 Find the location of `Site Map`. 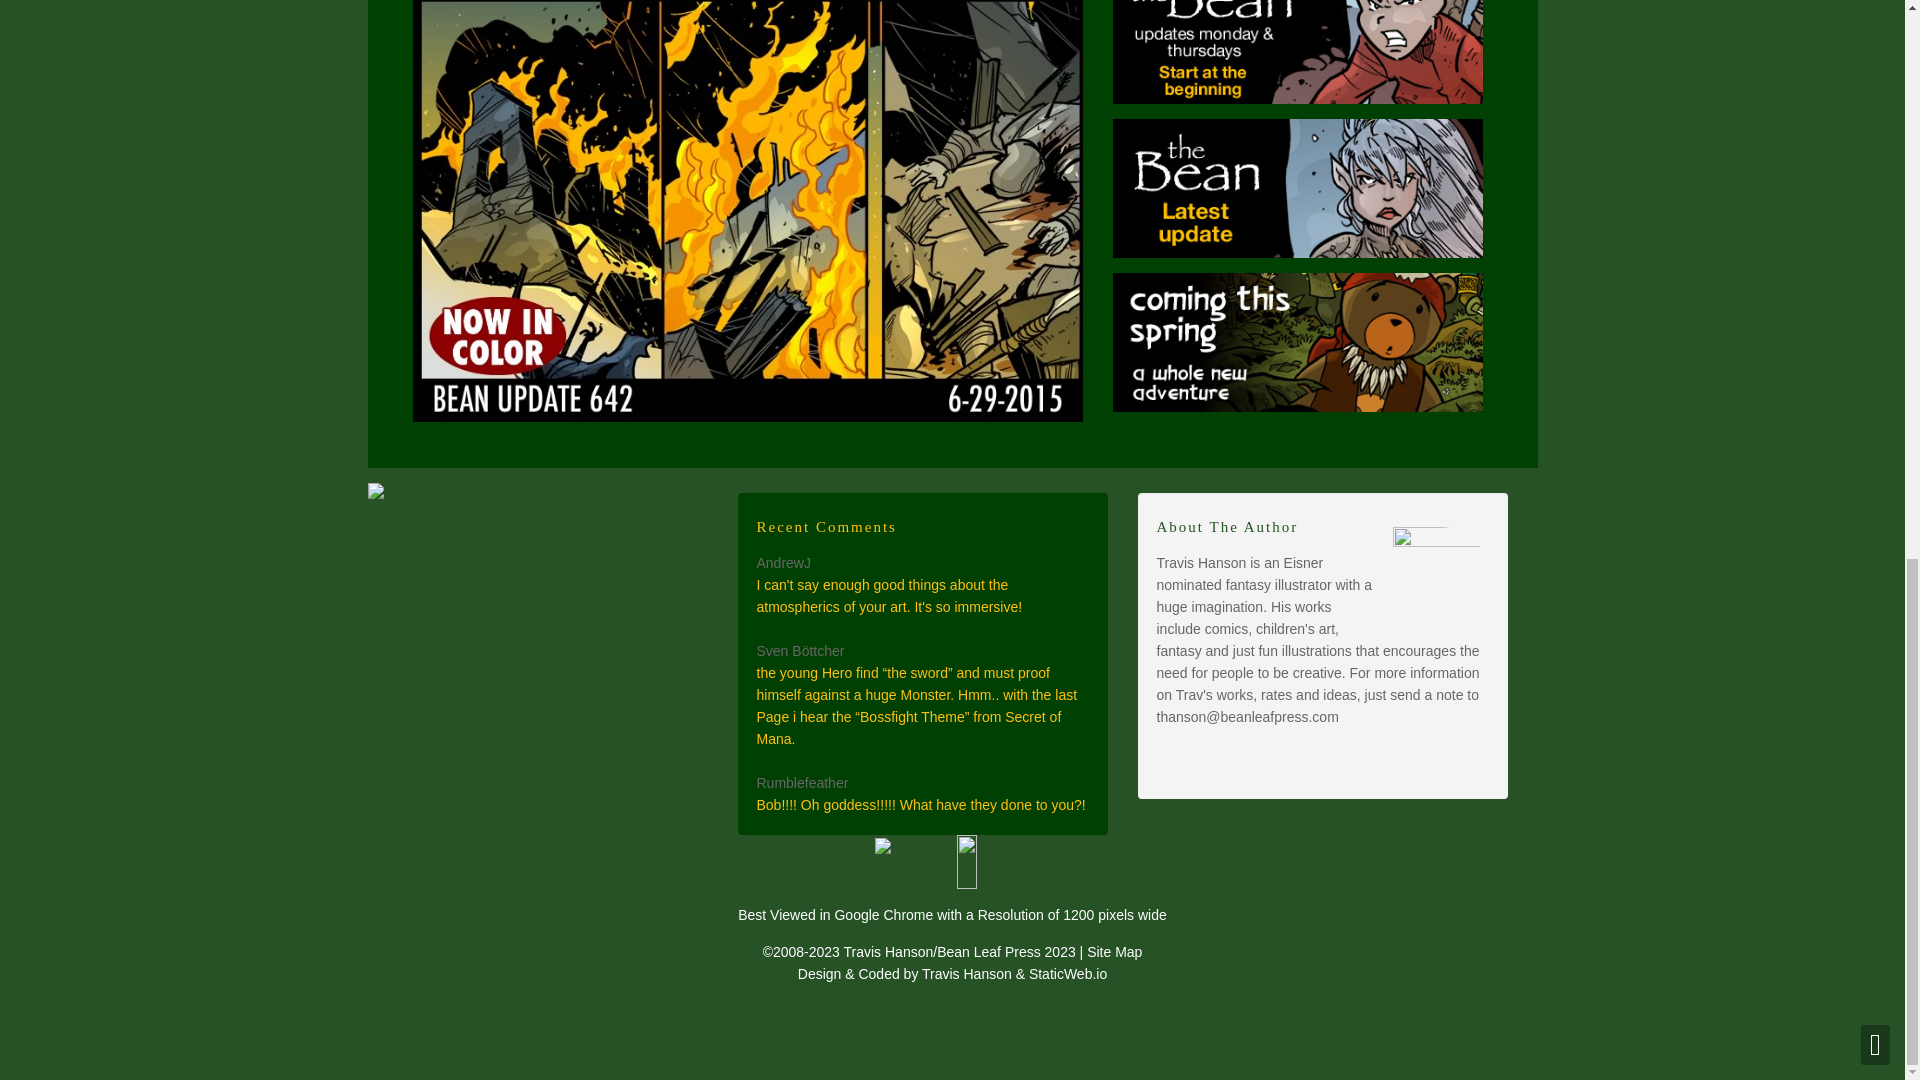

Site Map is located at coordinates (1114, 952).